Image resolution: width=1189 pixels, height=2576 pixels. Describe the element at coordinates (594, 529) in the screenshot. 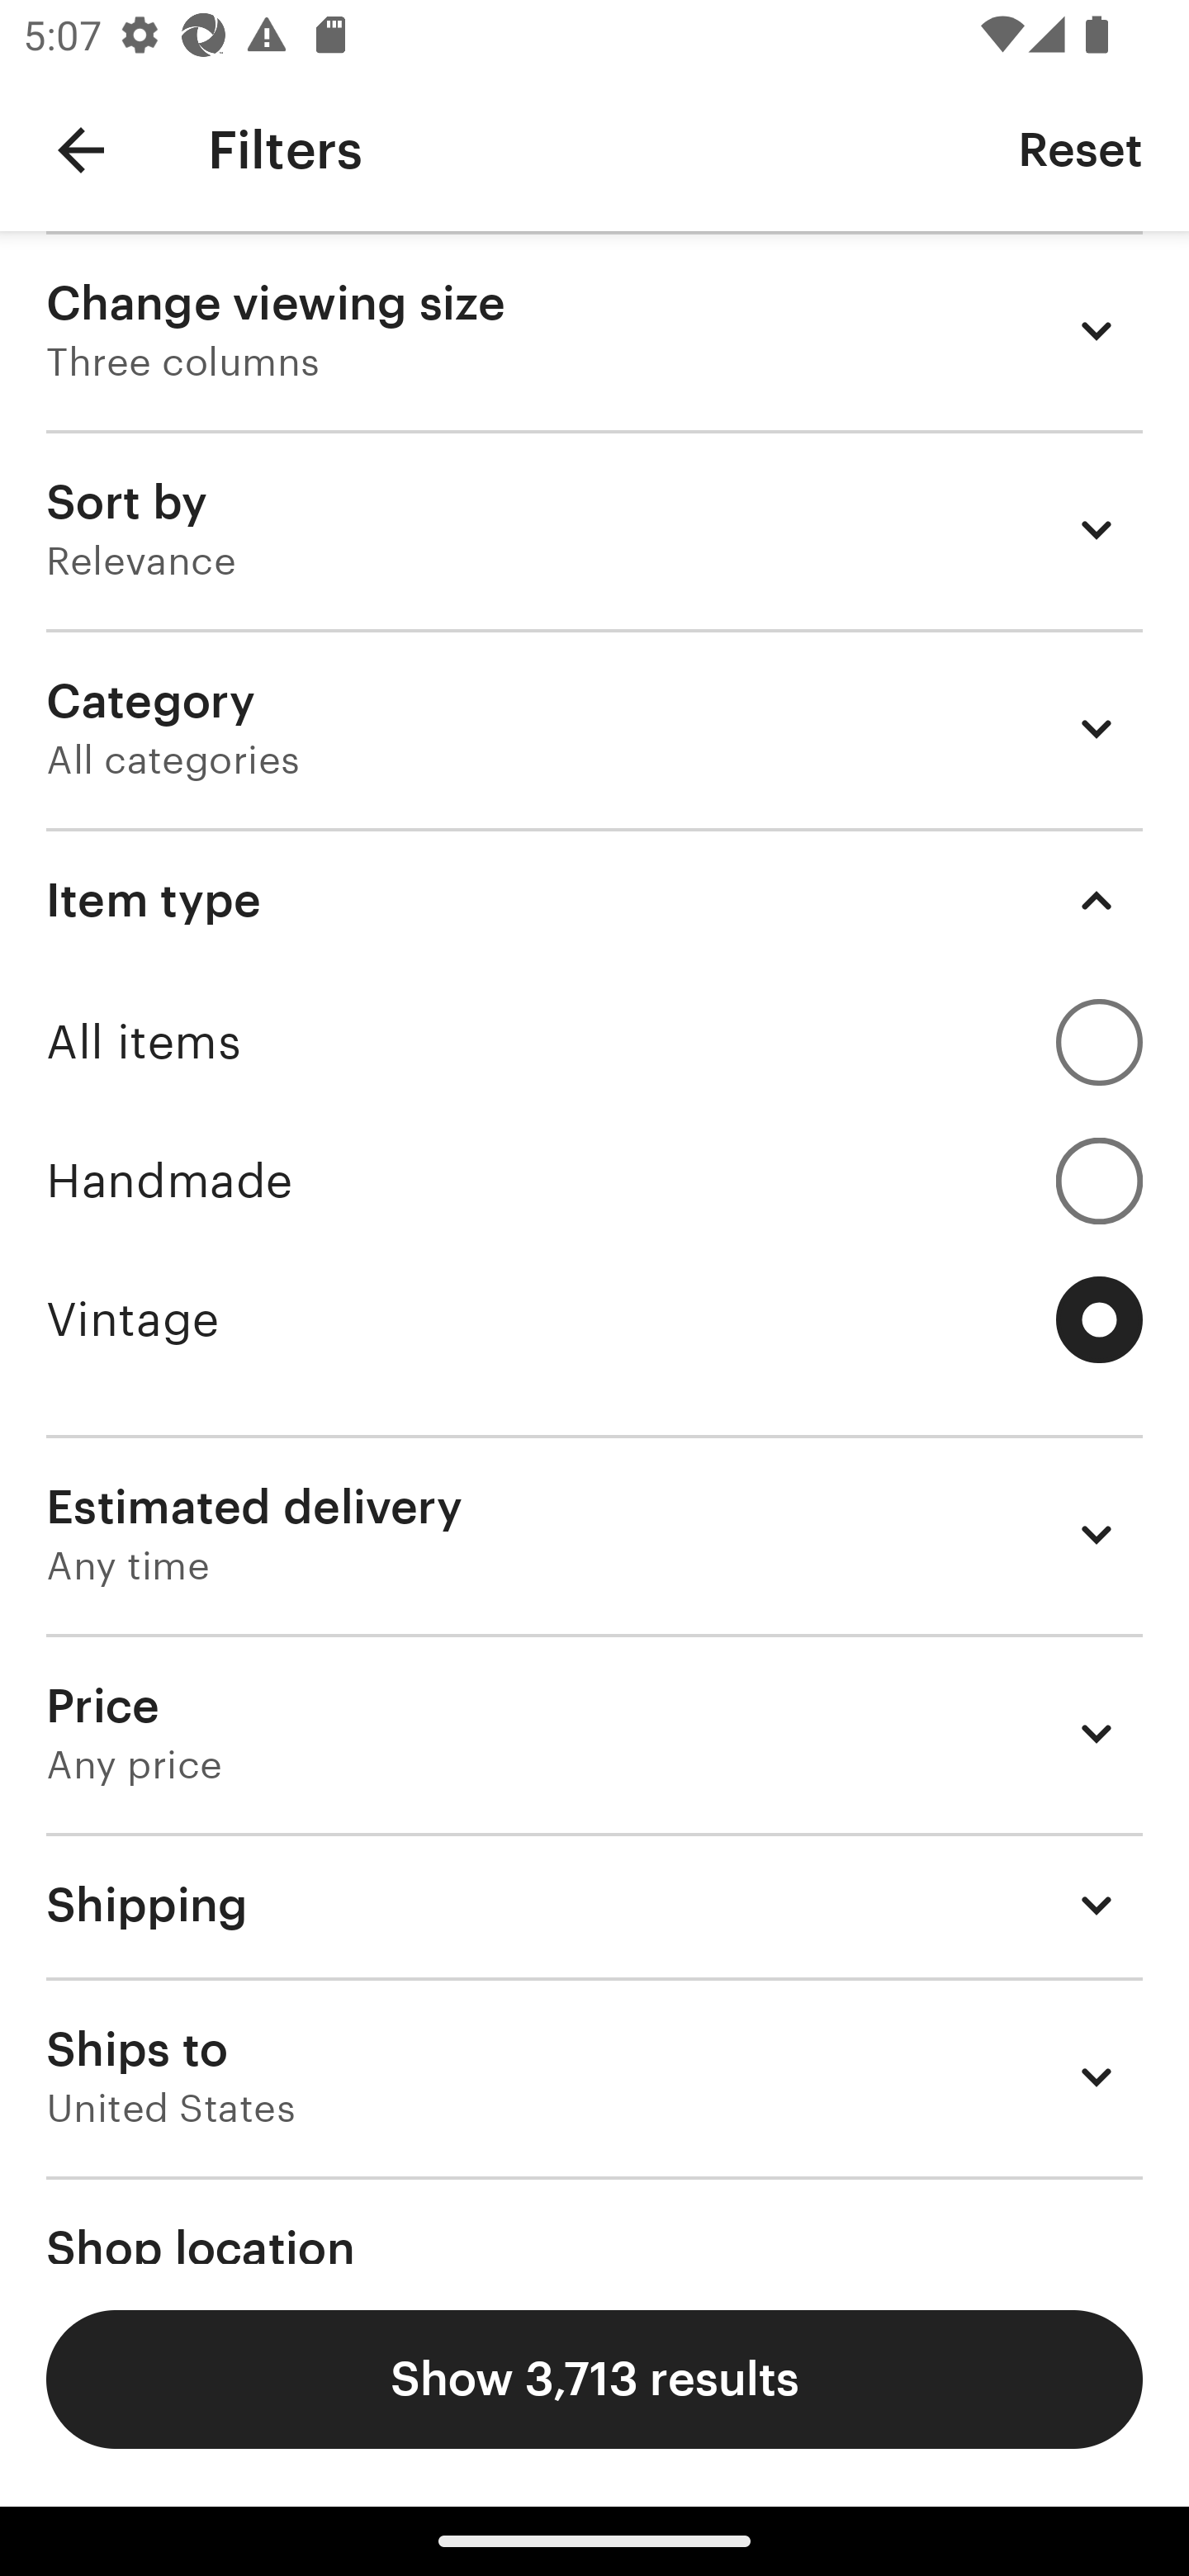

I see `Sort by Relevance` at that location.